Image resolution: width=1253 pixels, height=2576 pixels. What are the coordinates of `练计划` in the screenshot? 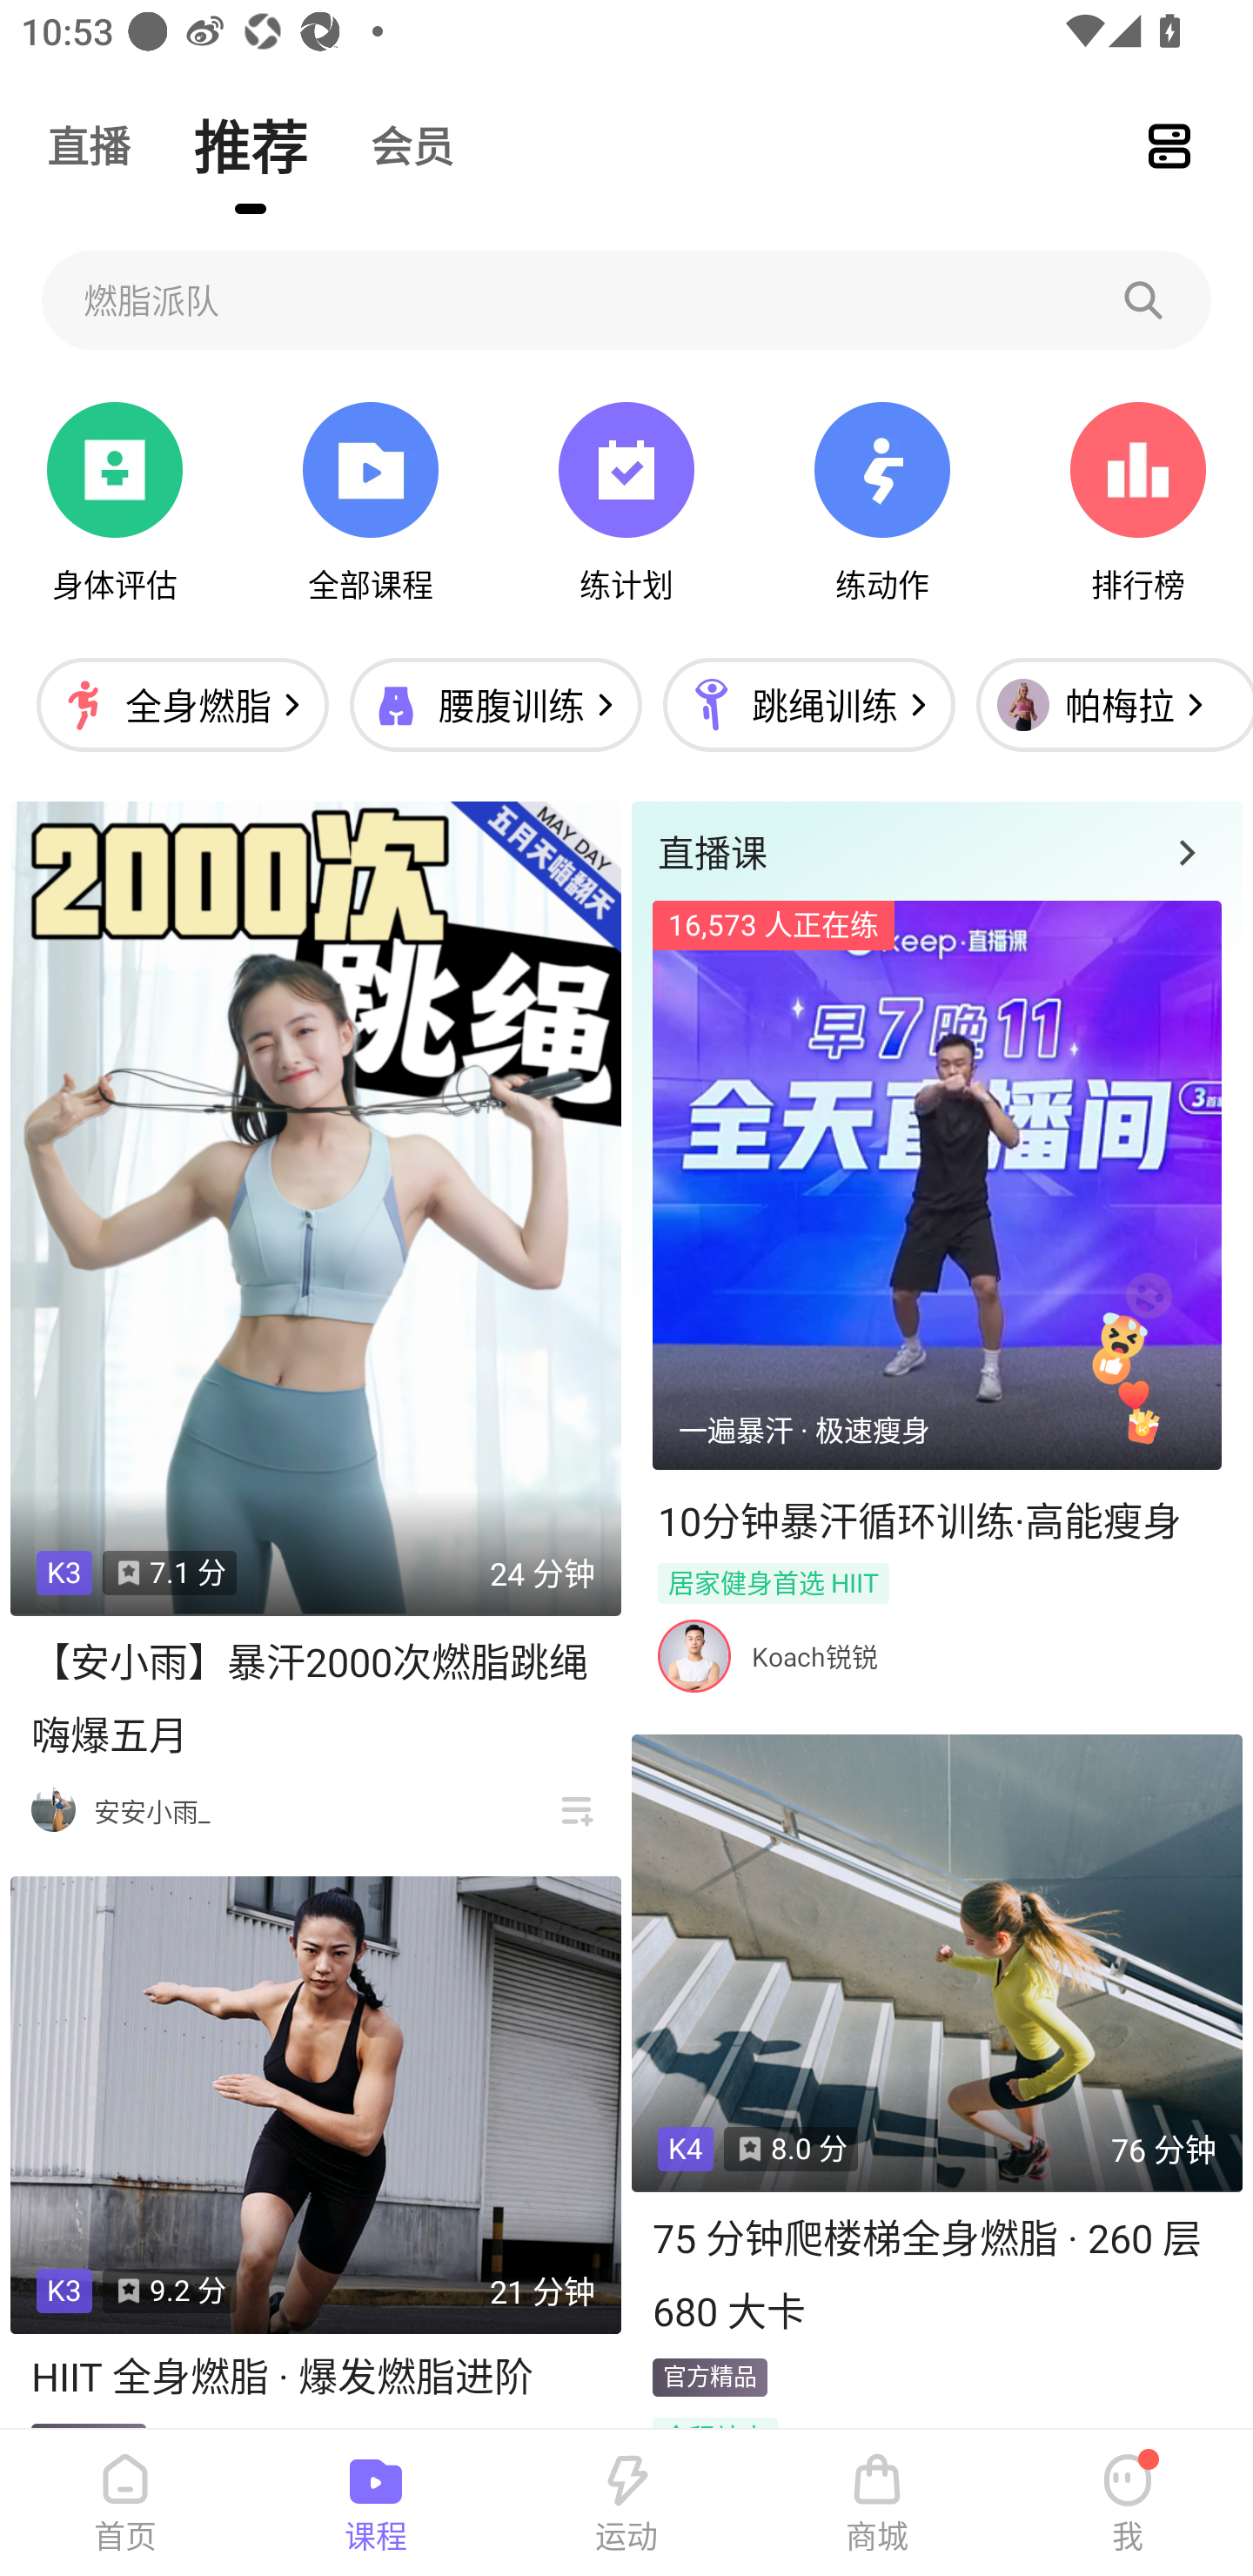 It's located at (626, 503).